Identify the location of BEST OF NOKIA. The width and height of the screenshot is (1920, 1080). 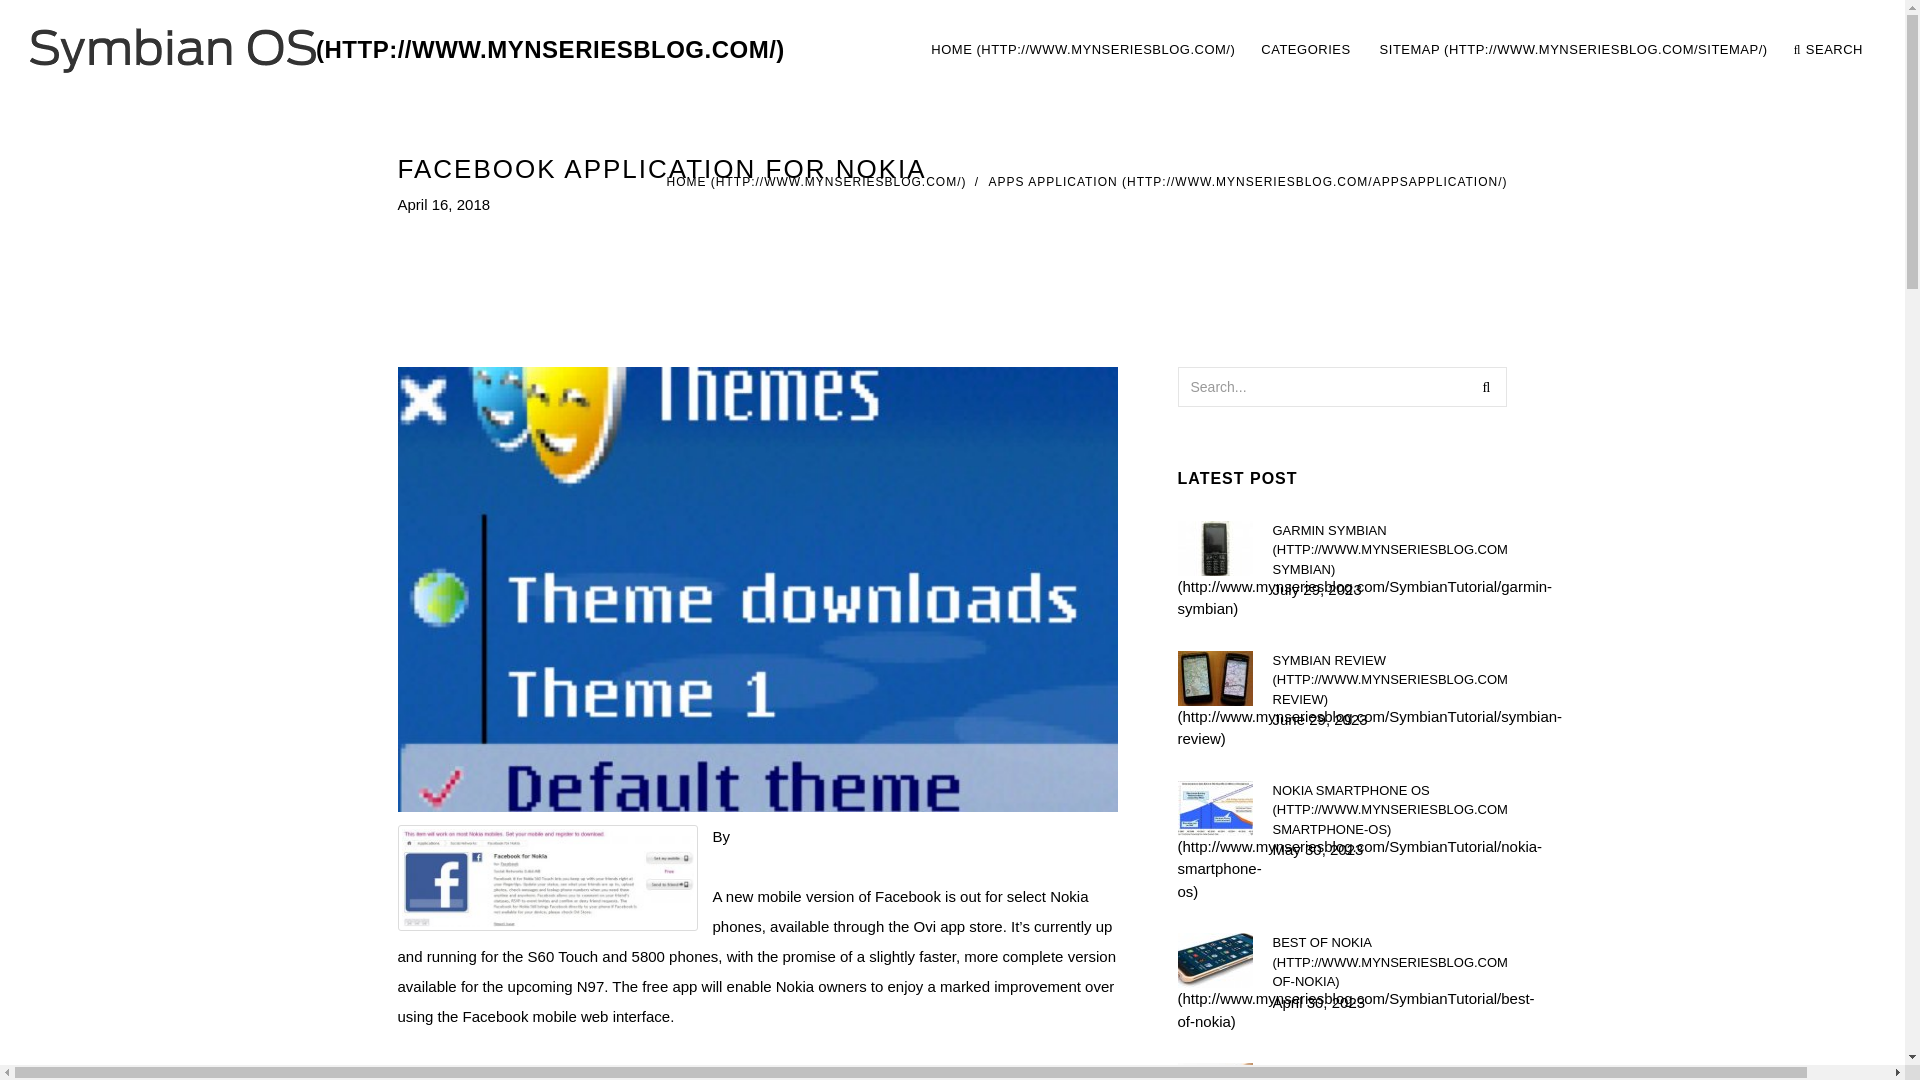
(1389, 962).